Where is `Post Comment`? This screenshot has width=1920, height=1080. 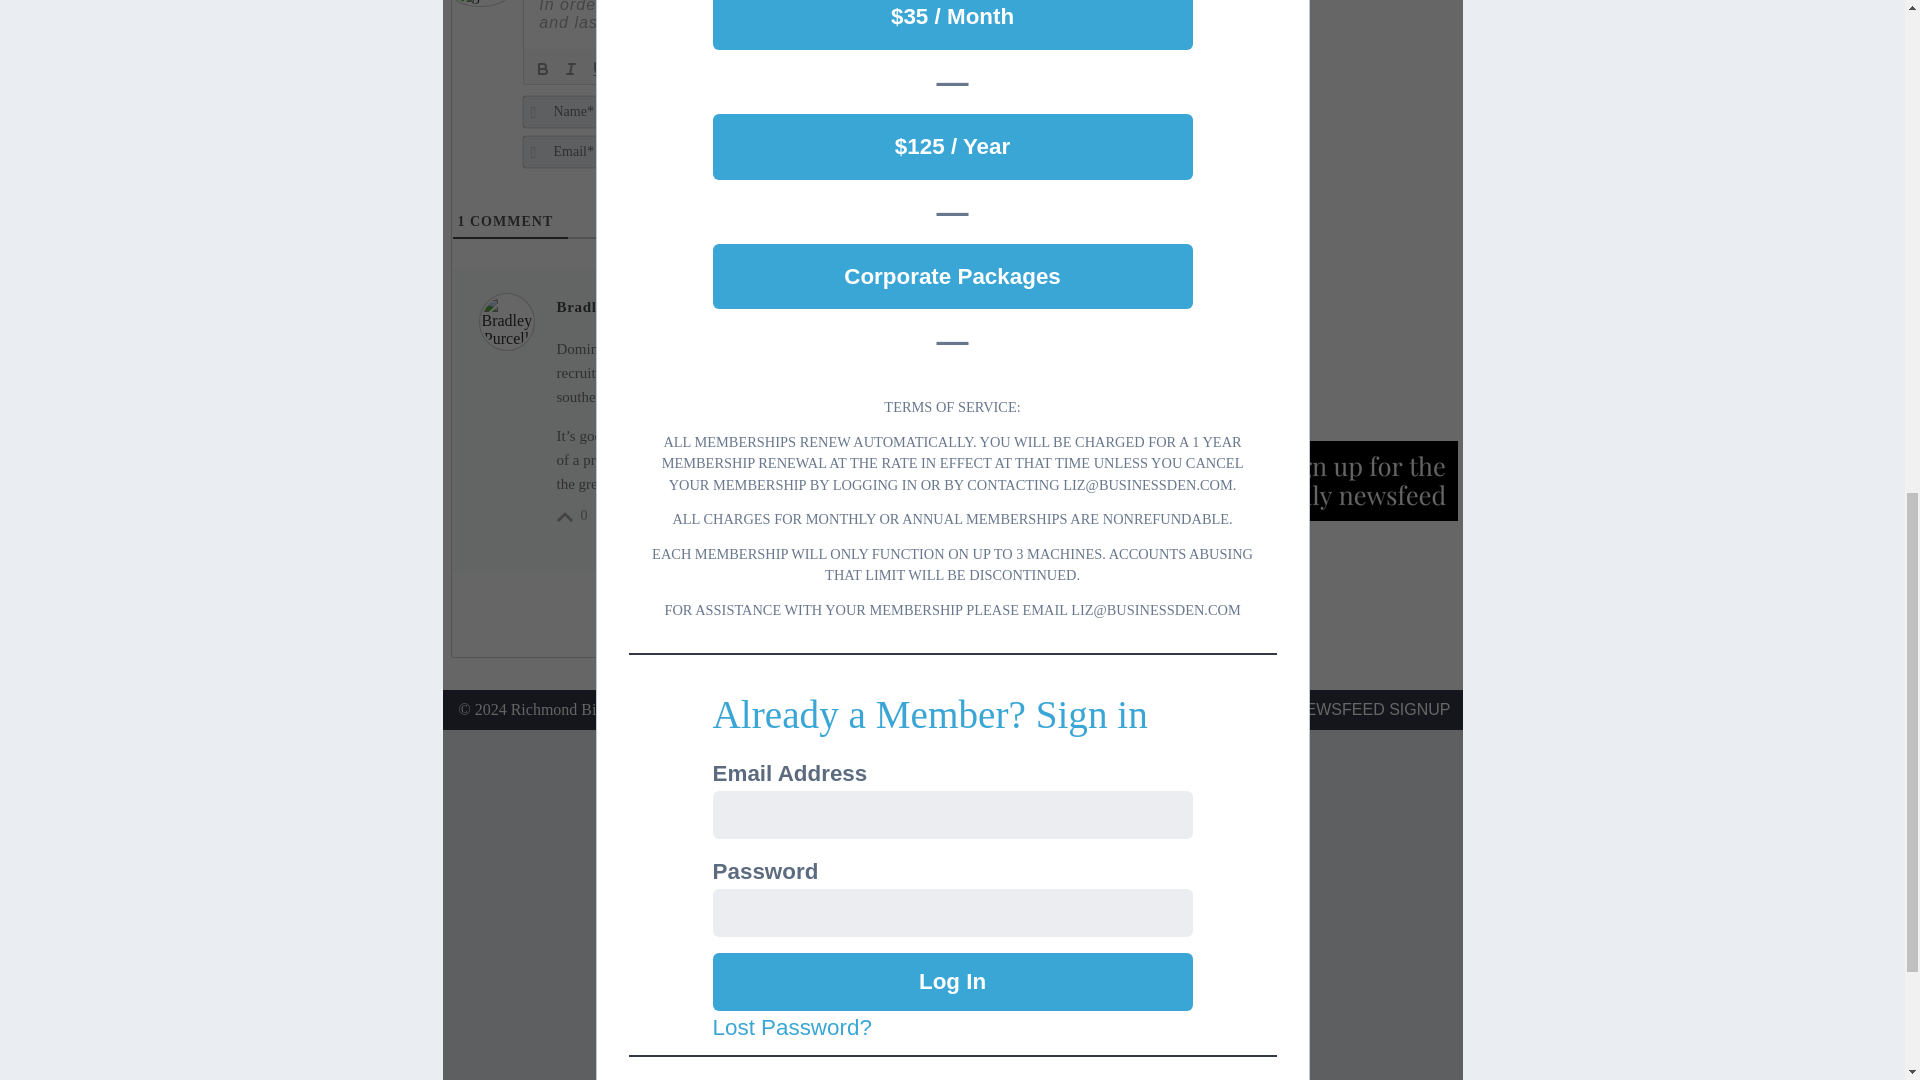 Post Comment is located at coordinates (1070, 126).